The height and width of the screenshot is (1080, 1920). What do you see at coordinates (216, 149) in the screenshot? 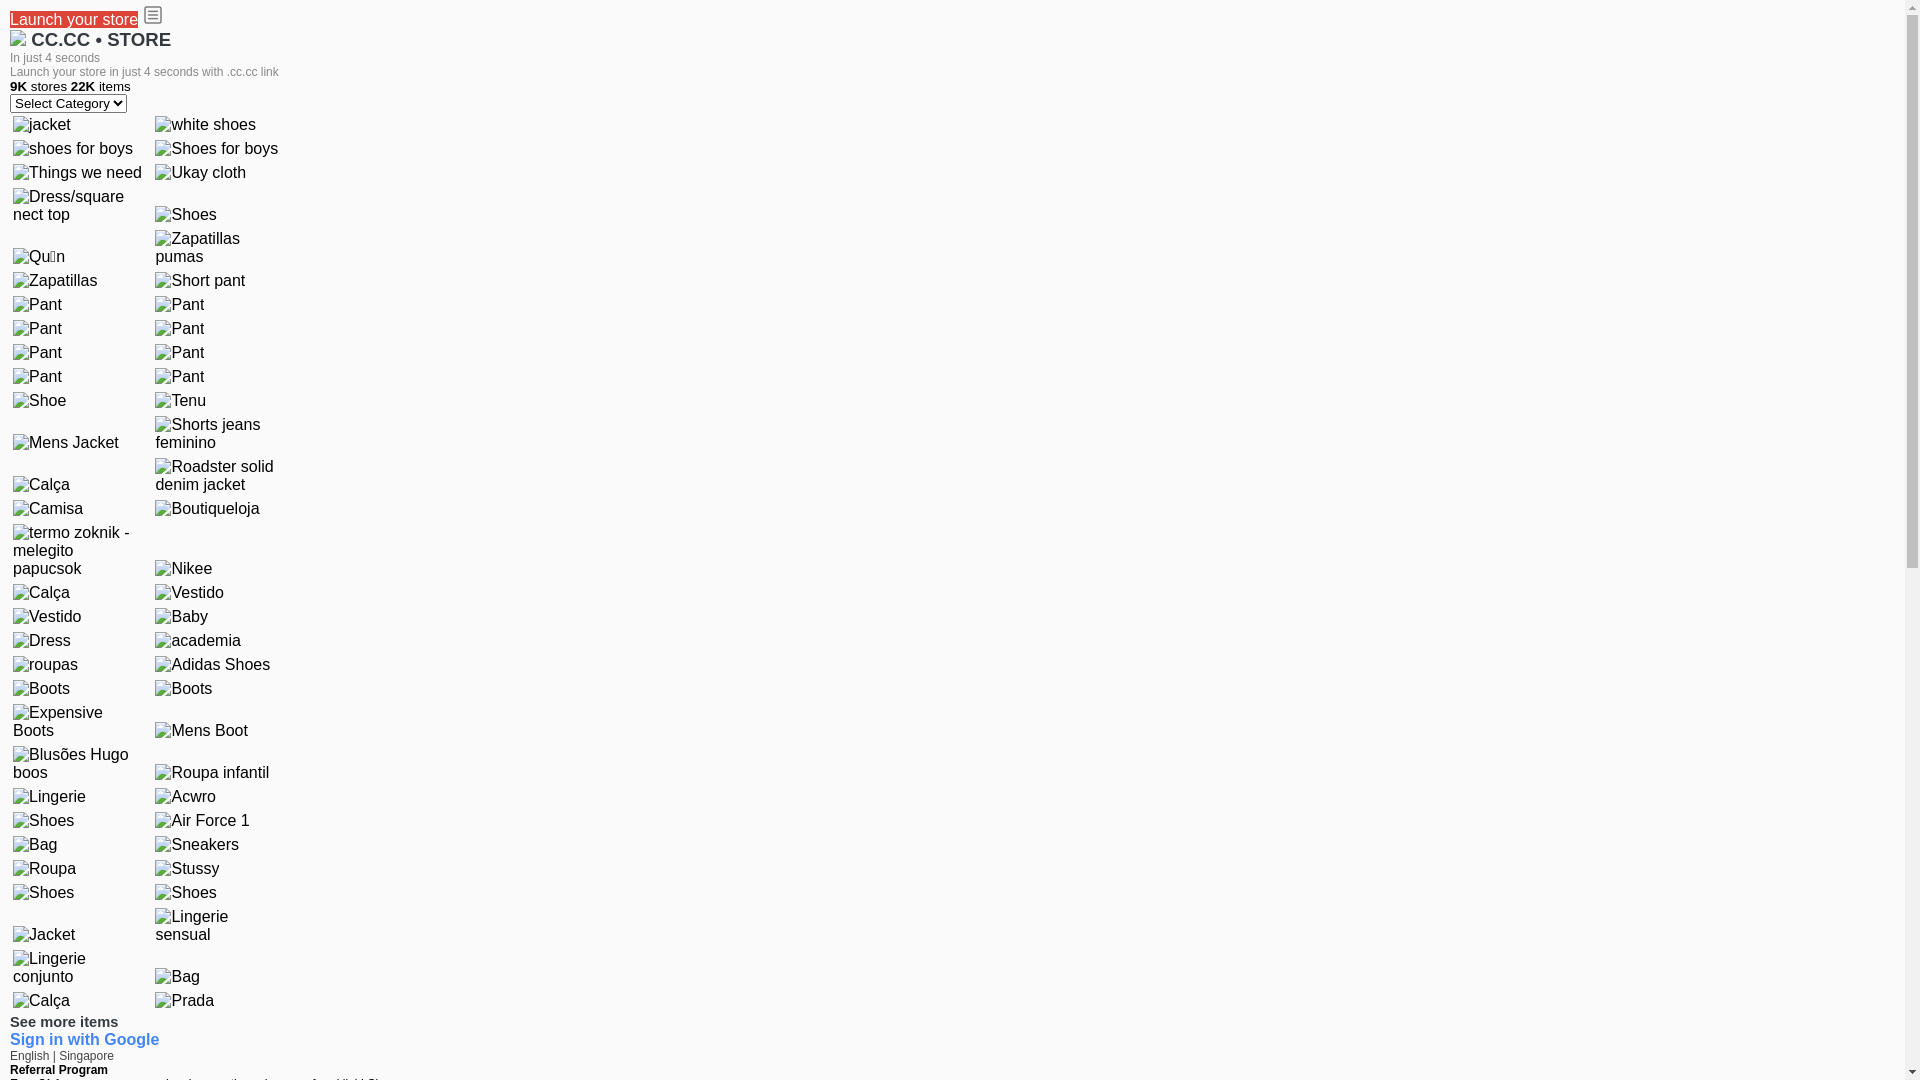
I see `Shoes for boys` at bounding box center [216, 149].